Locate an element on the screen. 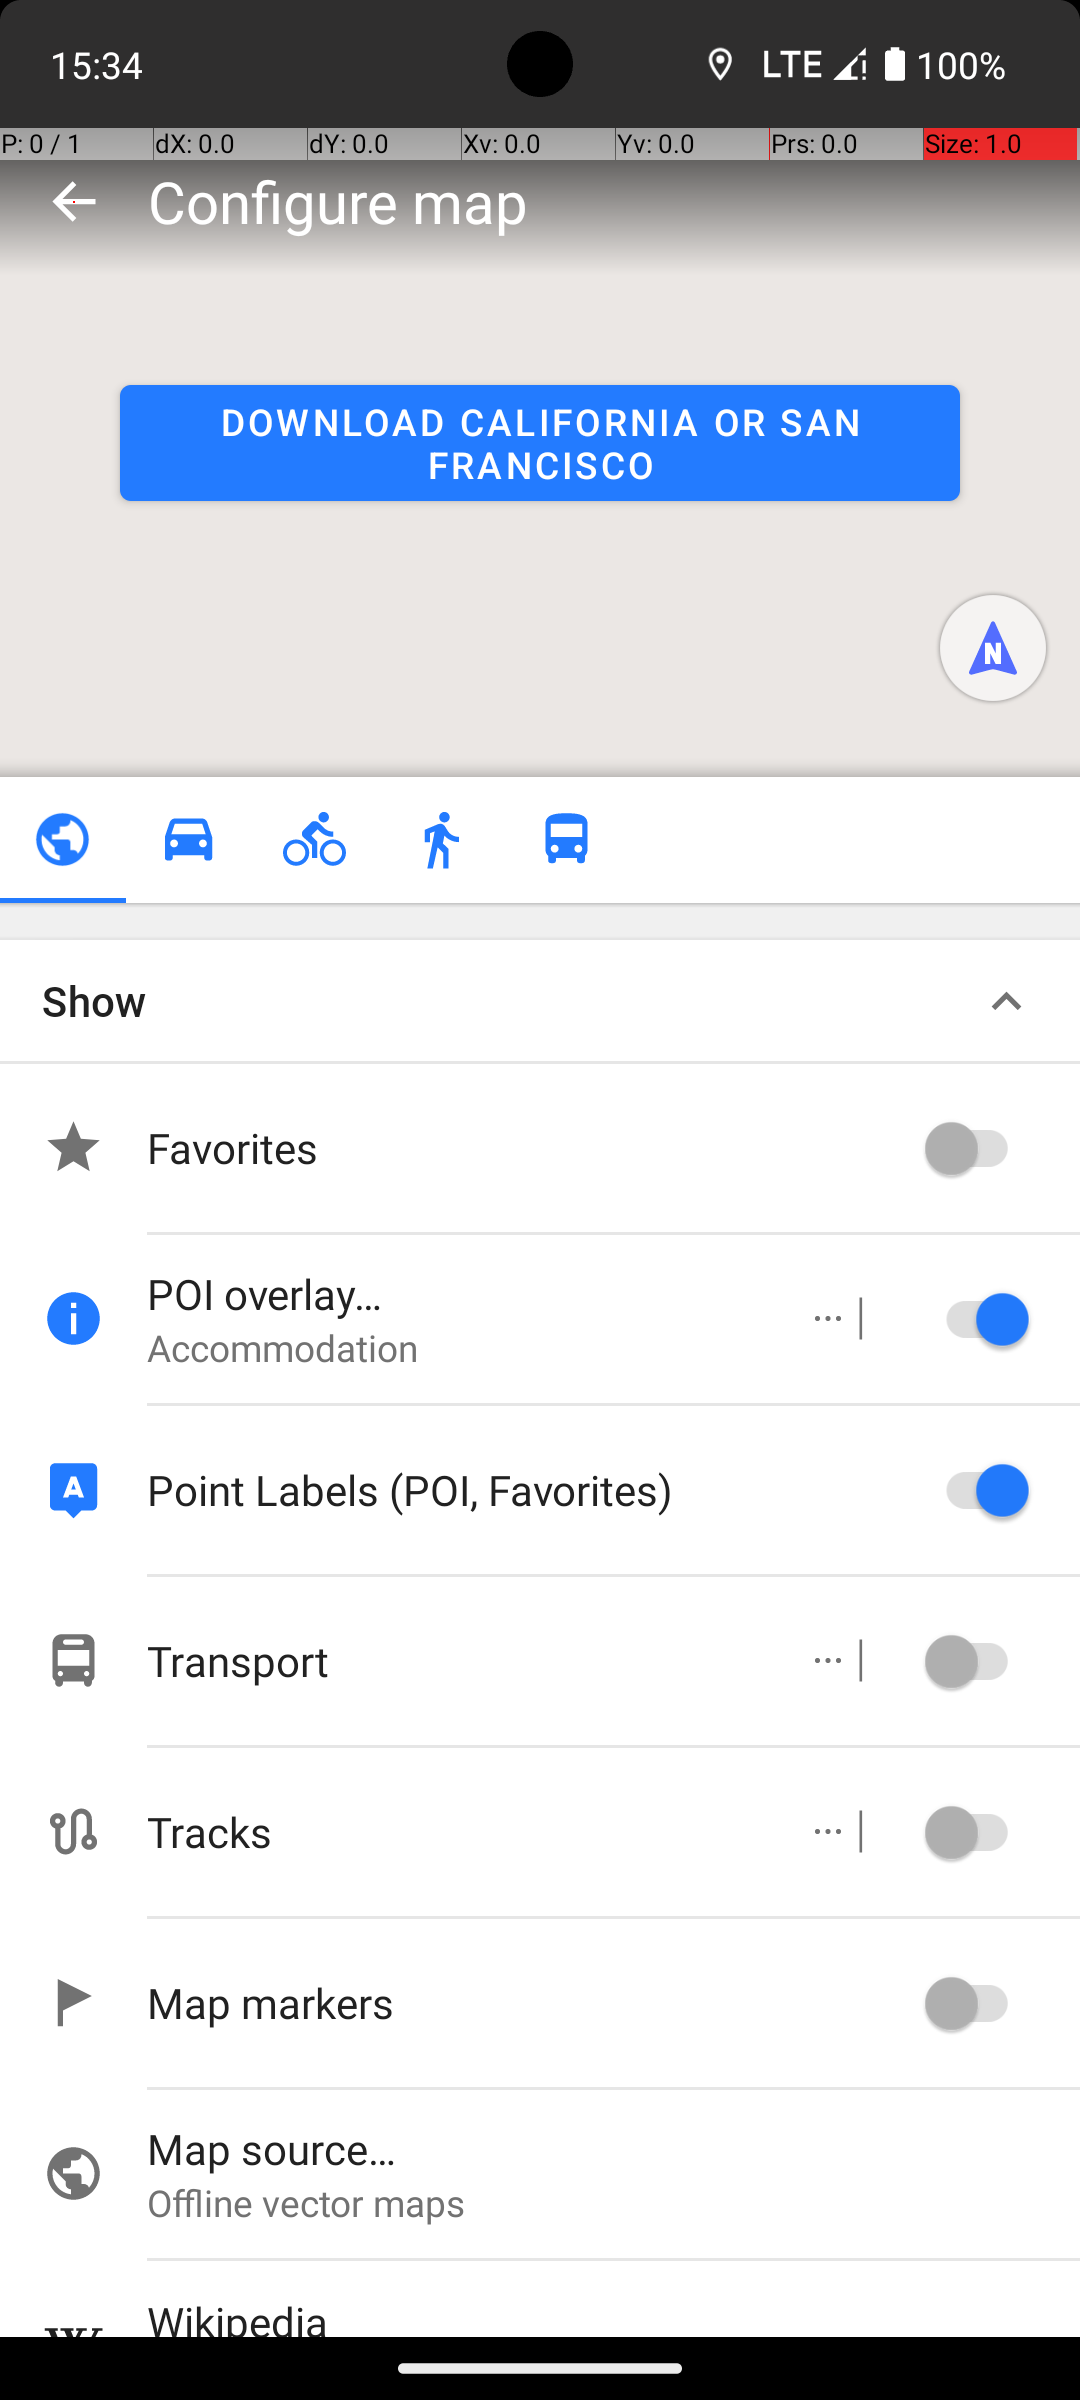 This screenshot has width=1080, height=2400. Accommodation is located at coordinates (456, 1348).